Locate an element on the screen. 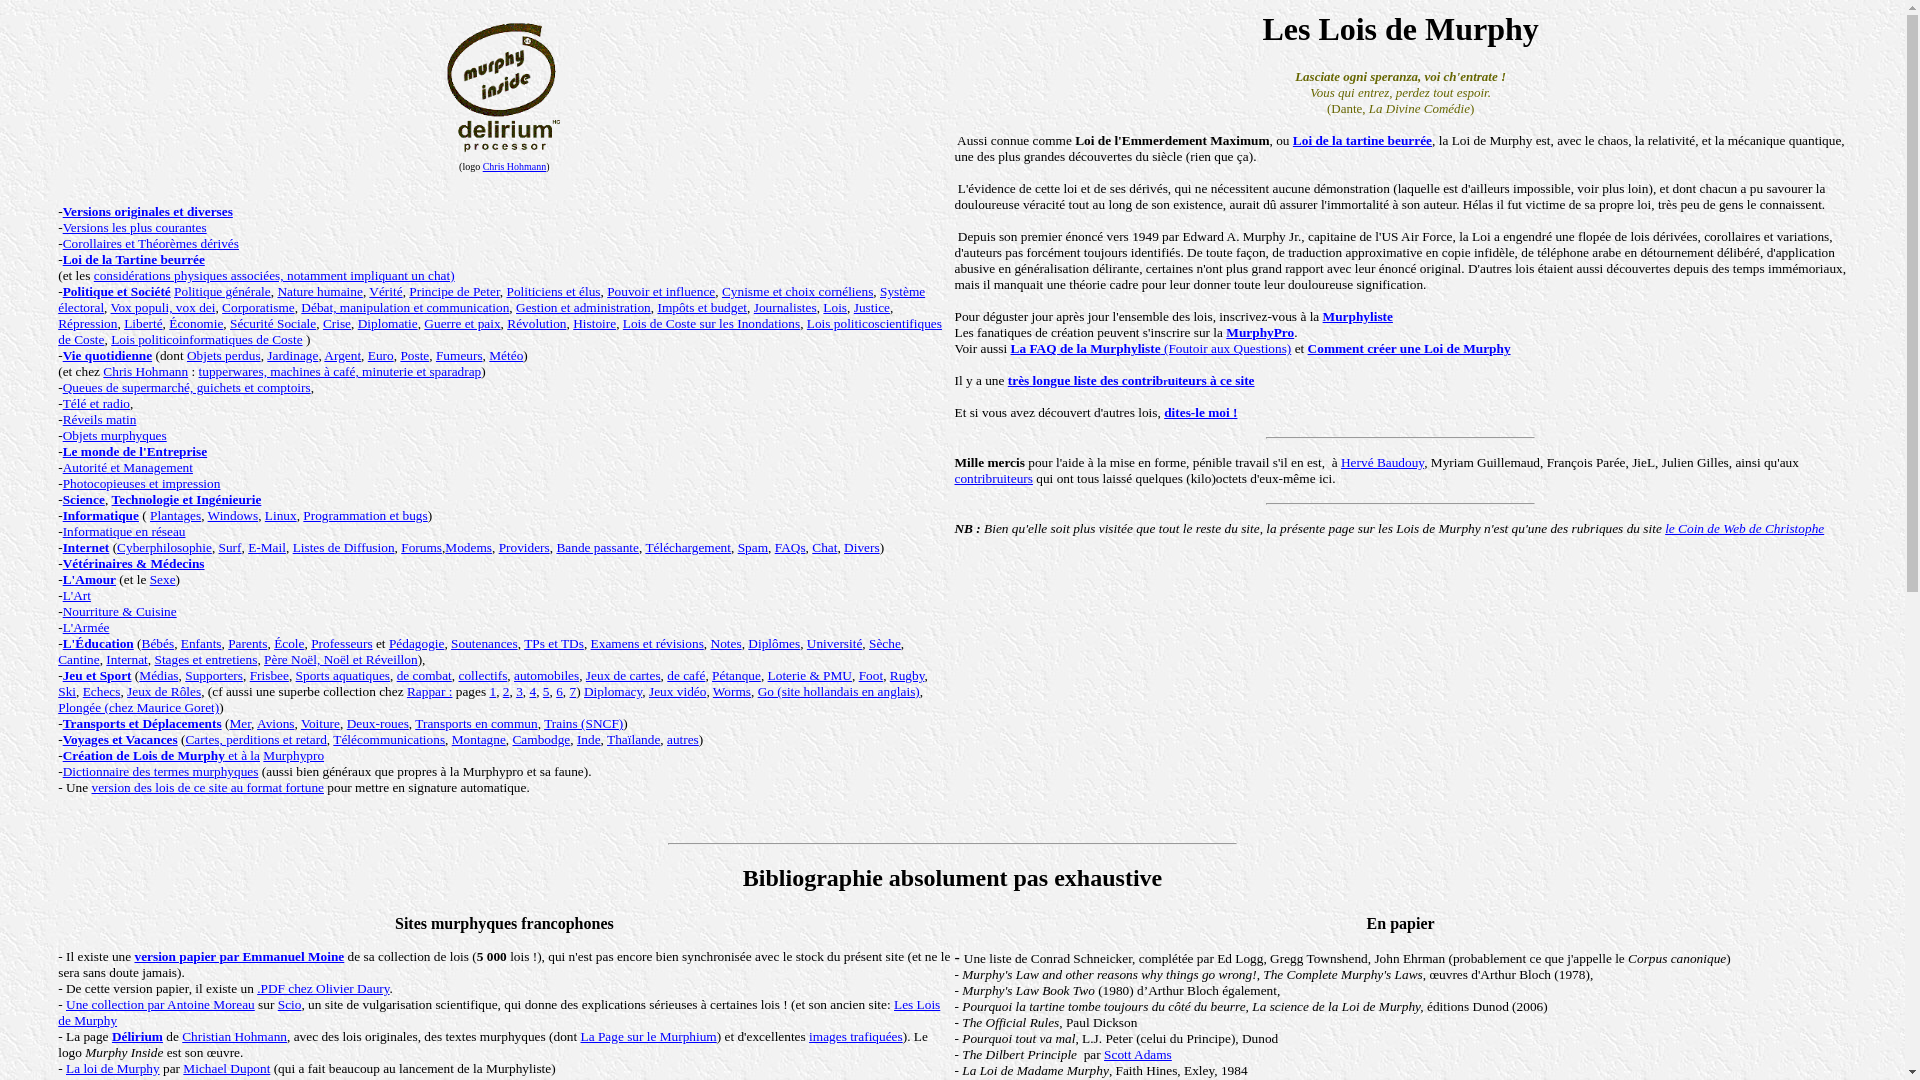 The height and width of the screenshot is (1080, 1920). Plantages is located at coordinates (176, 516).